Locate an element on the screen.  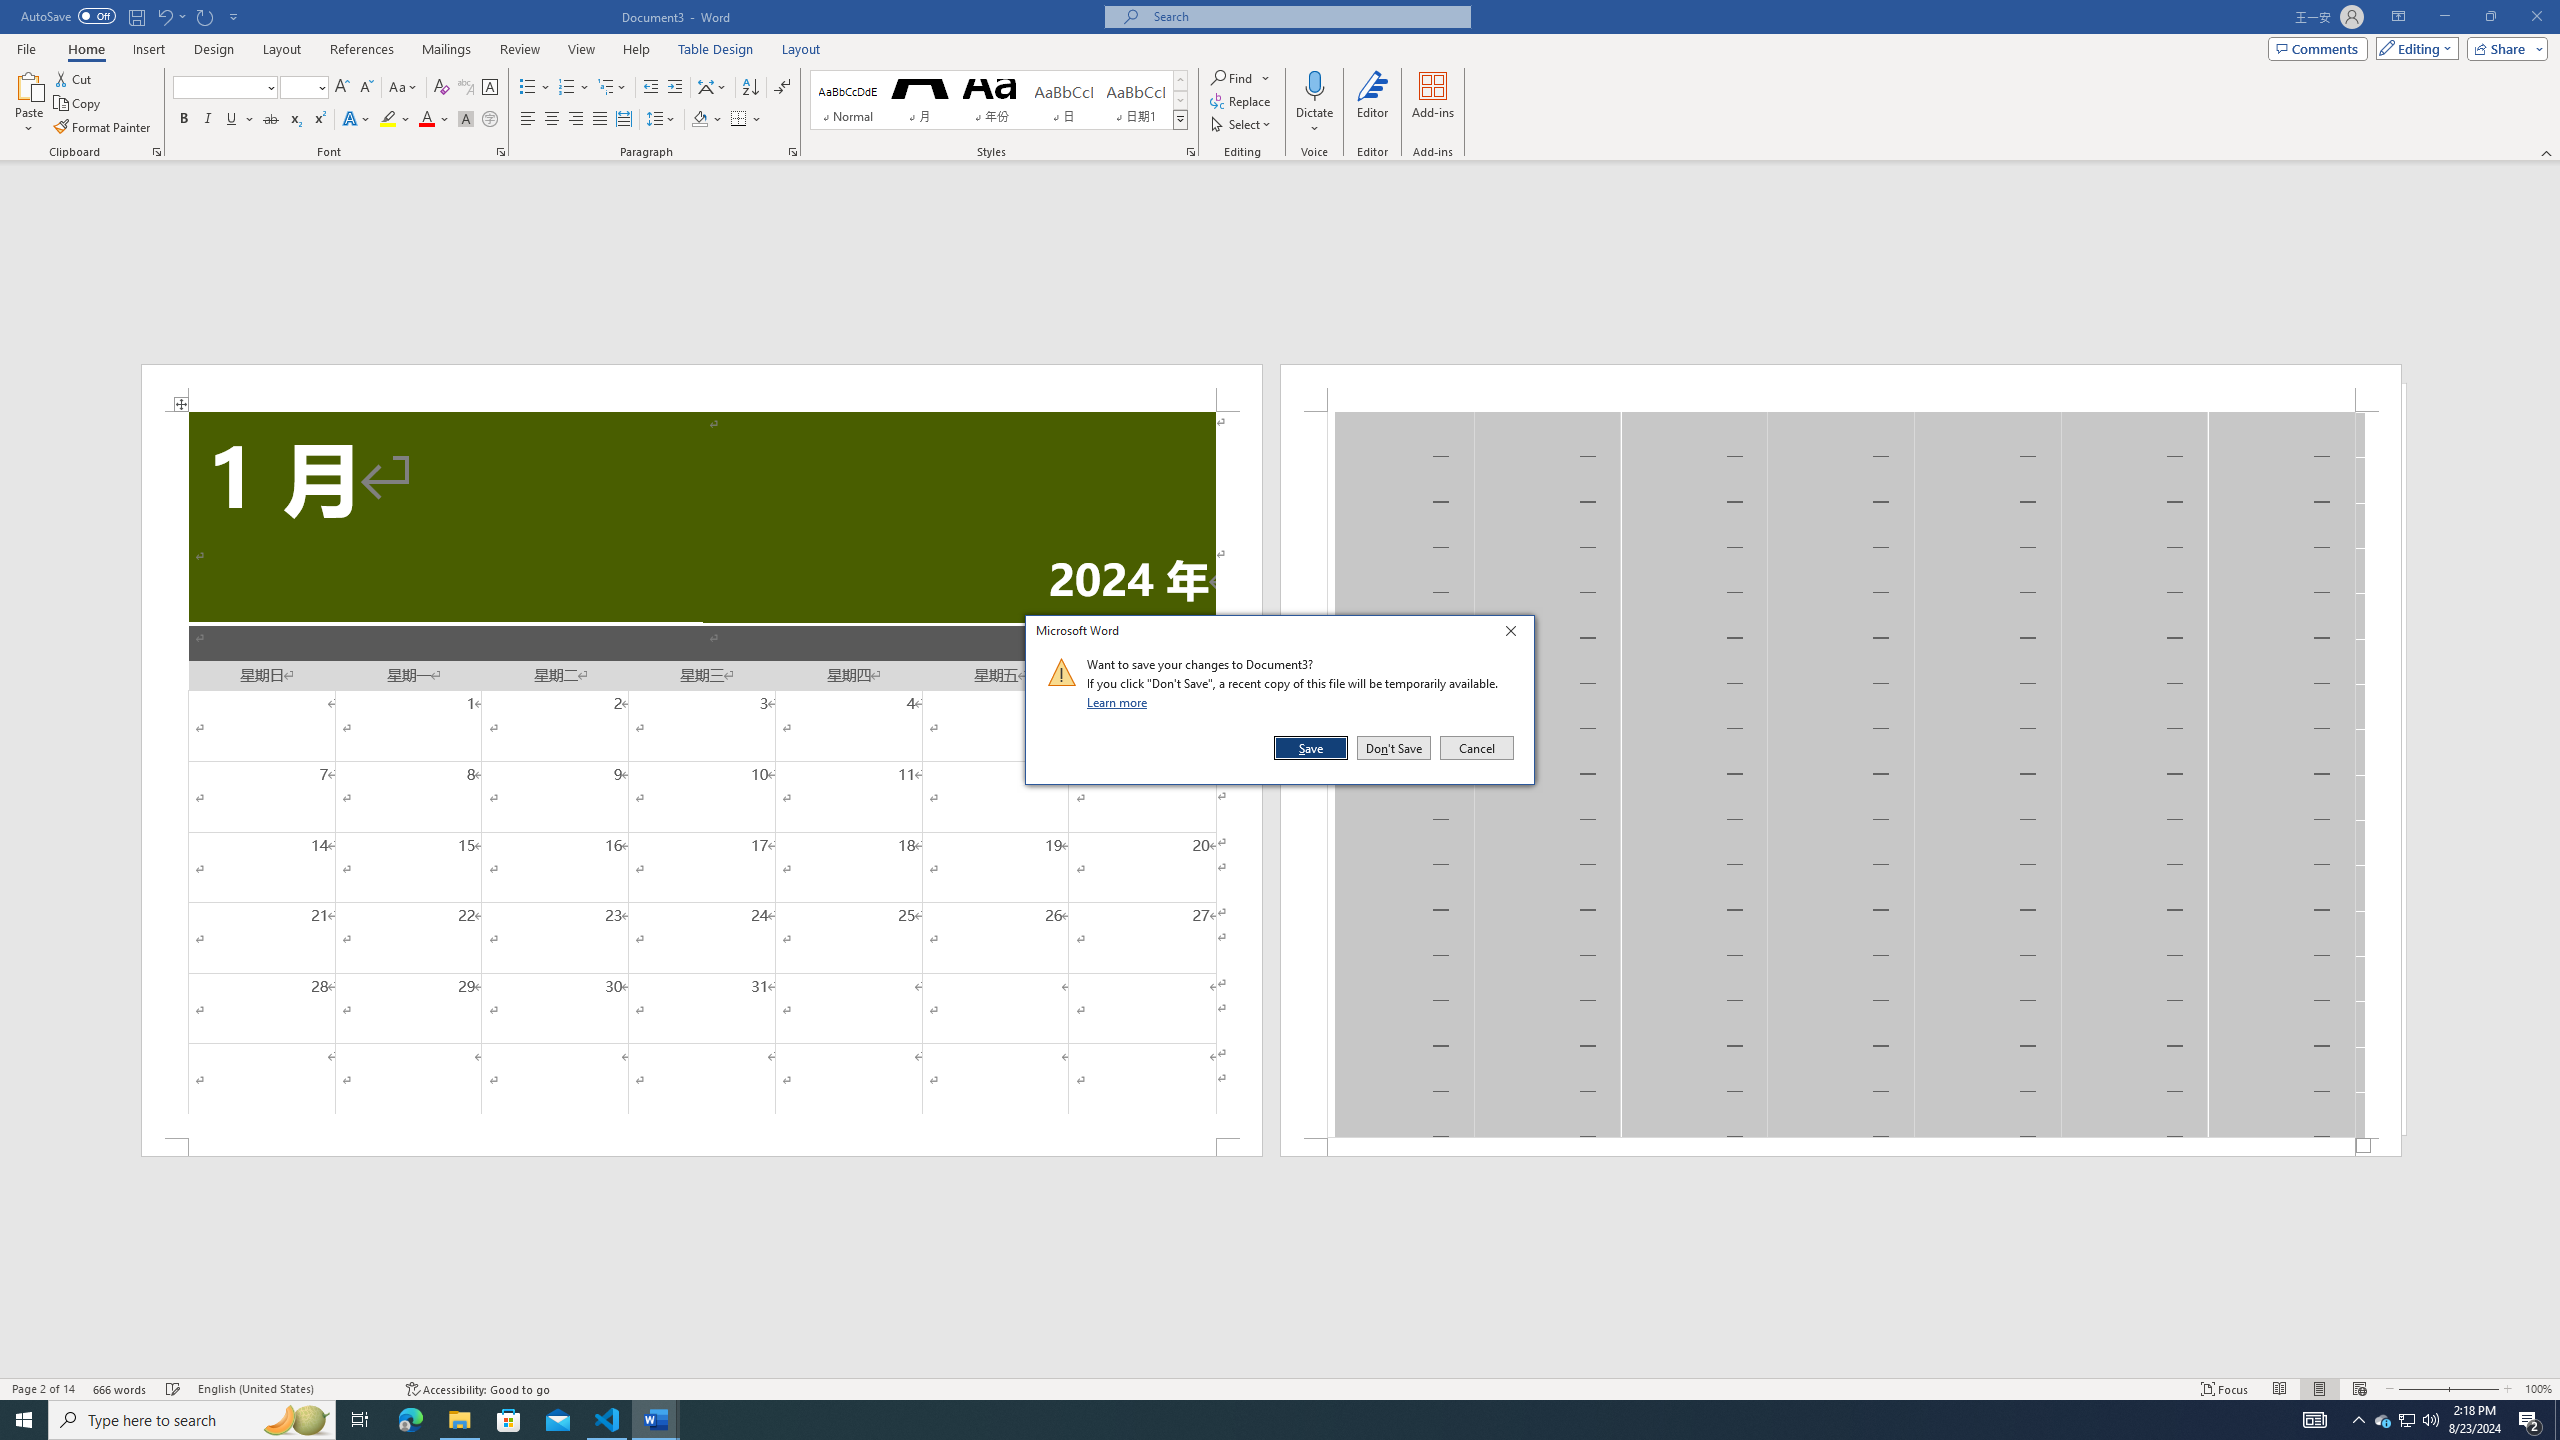
Shading RGB(0, 0, 0) is located at coordinates (700, 120).